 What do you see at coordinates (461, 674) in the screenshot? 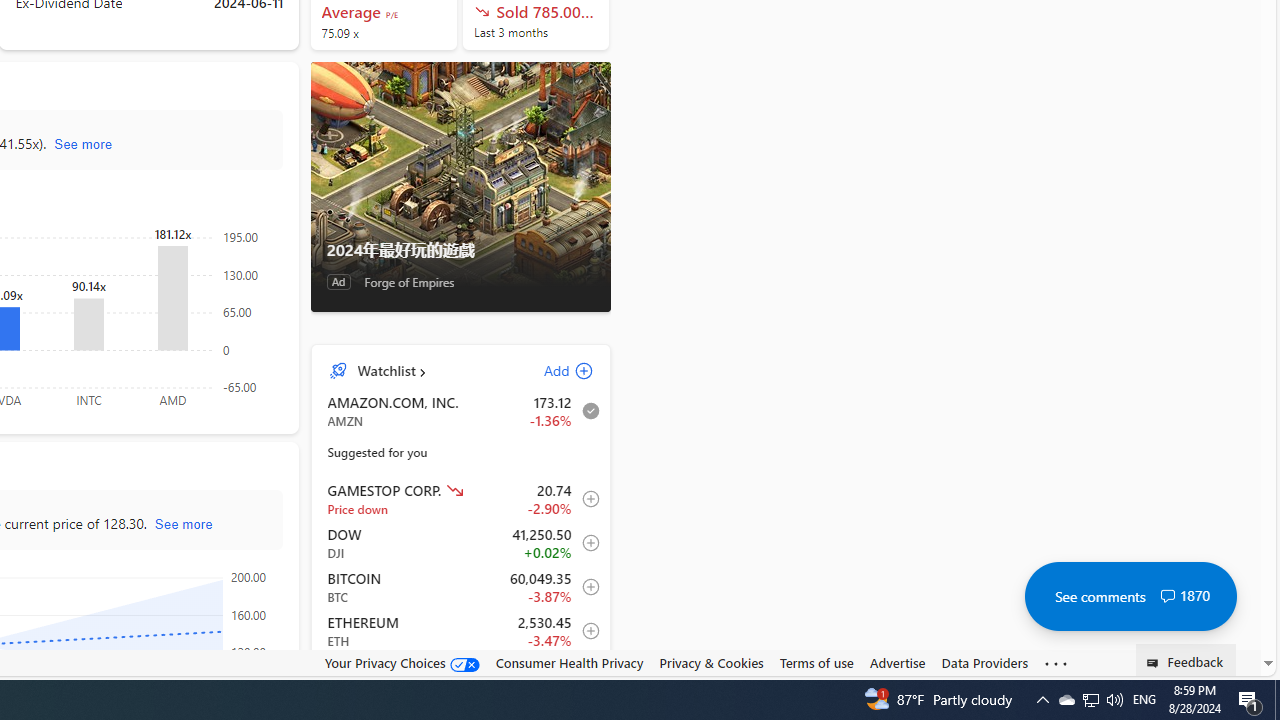
I see `BNB BNB decrease 543.57 -7.28 -1.34% item4` at bounding box center [461, 674].